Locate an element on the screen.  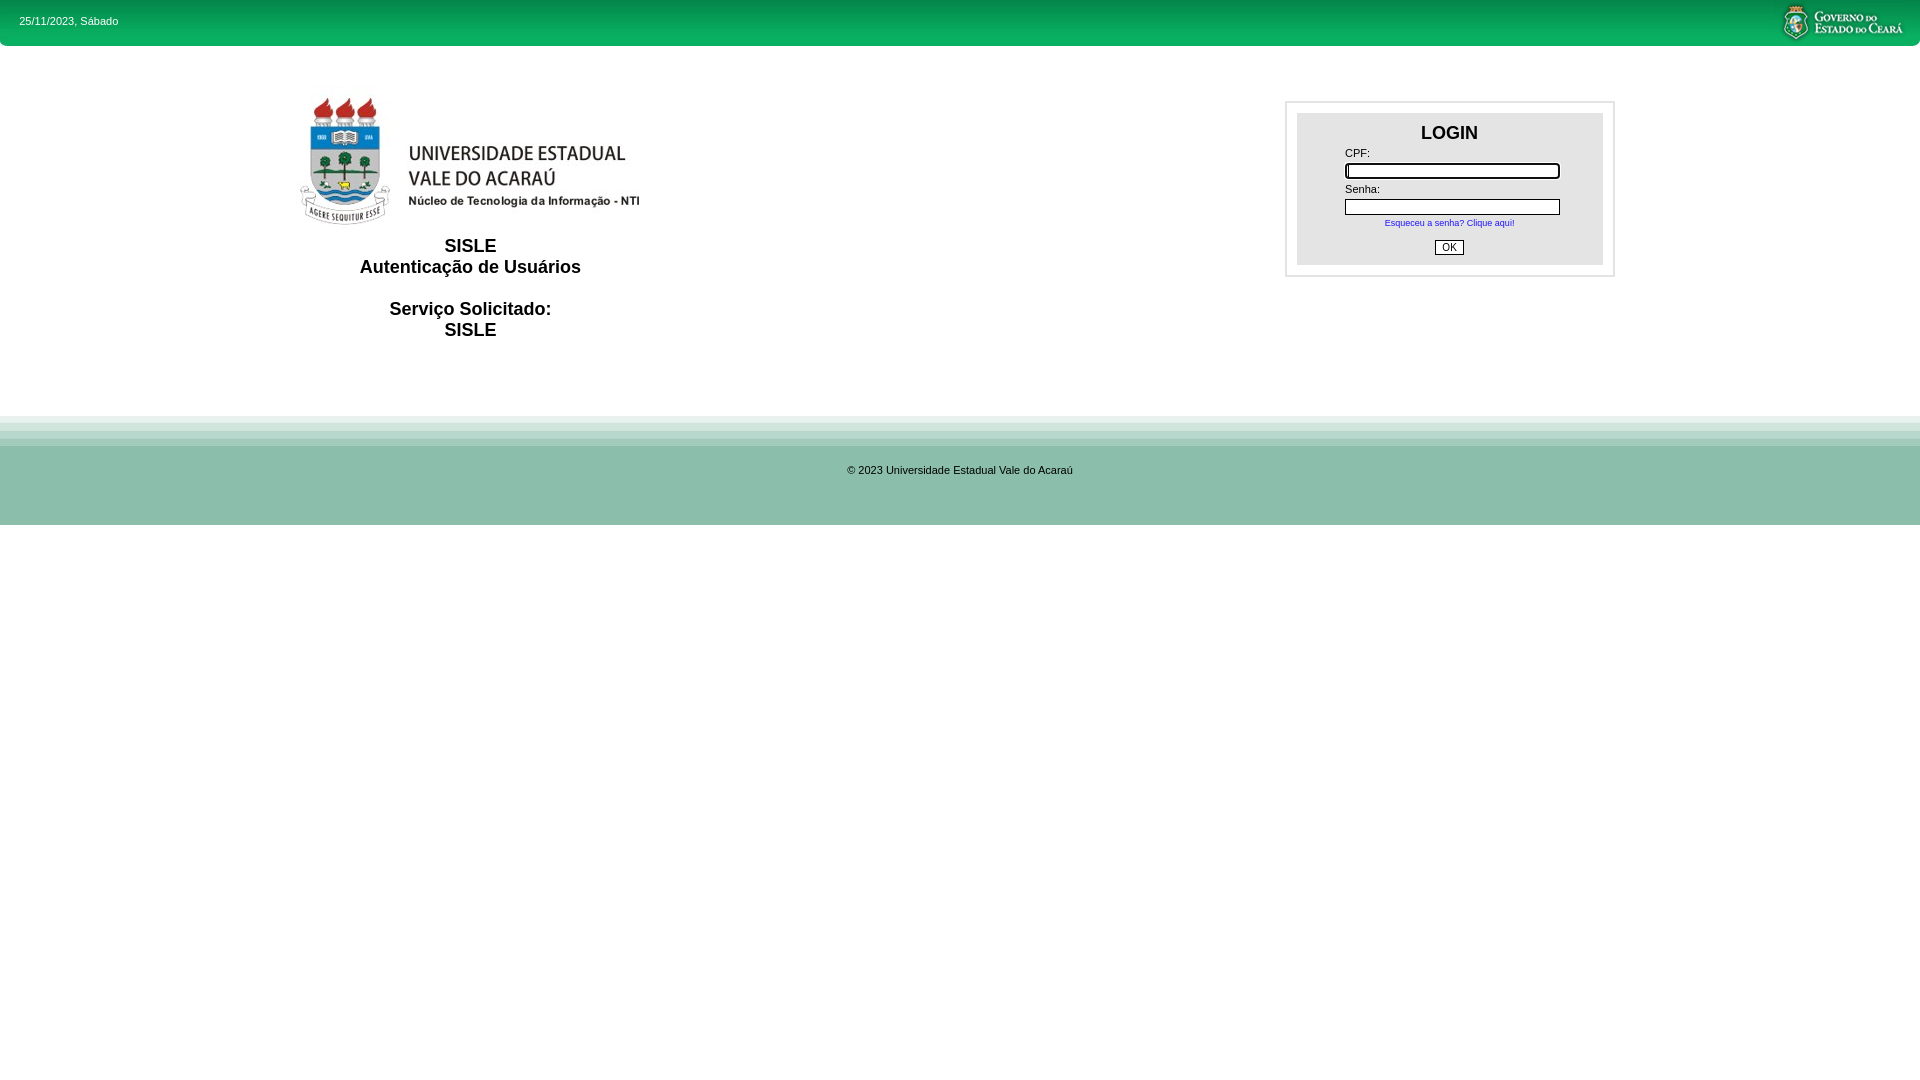
OK is located at coordinates (1165, 390).